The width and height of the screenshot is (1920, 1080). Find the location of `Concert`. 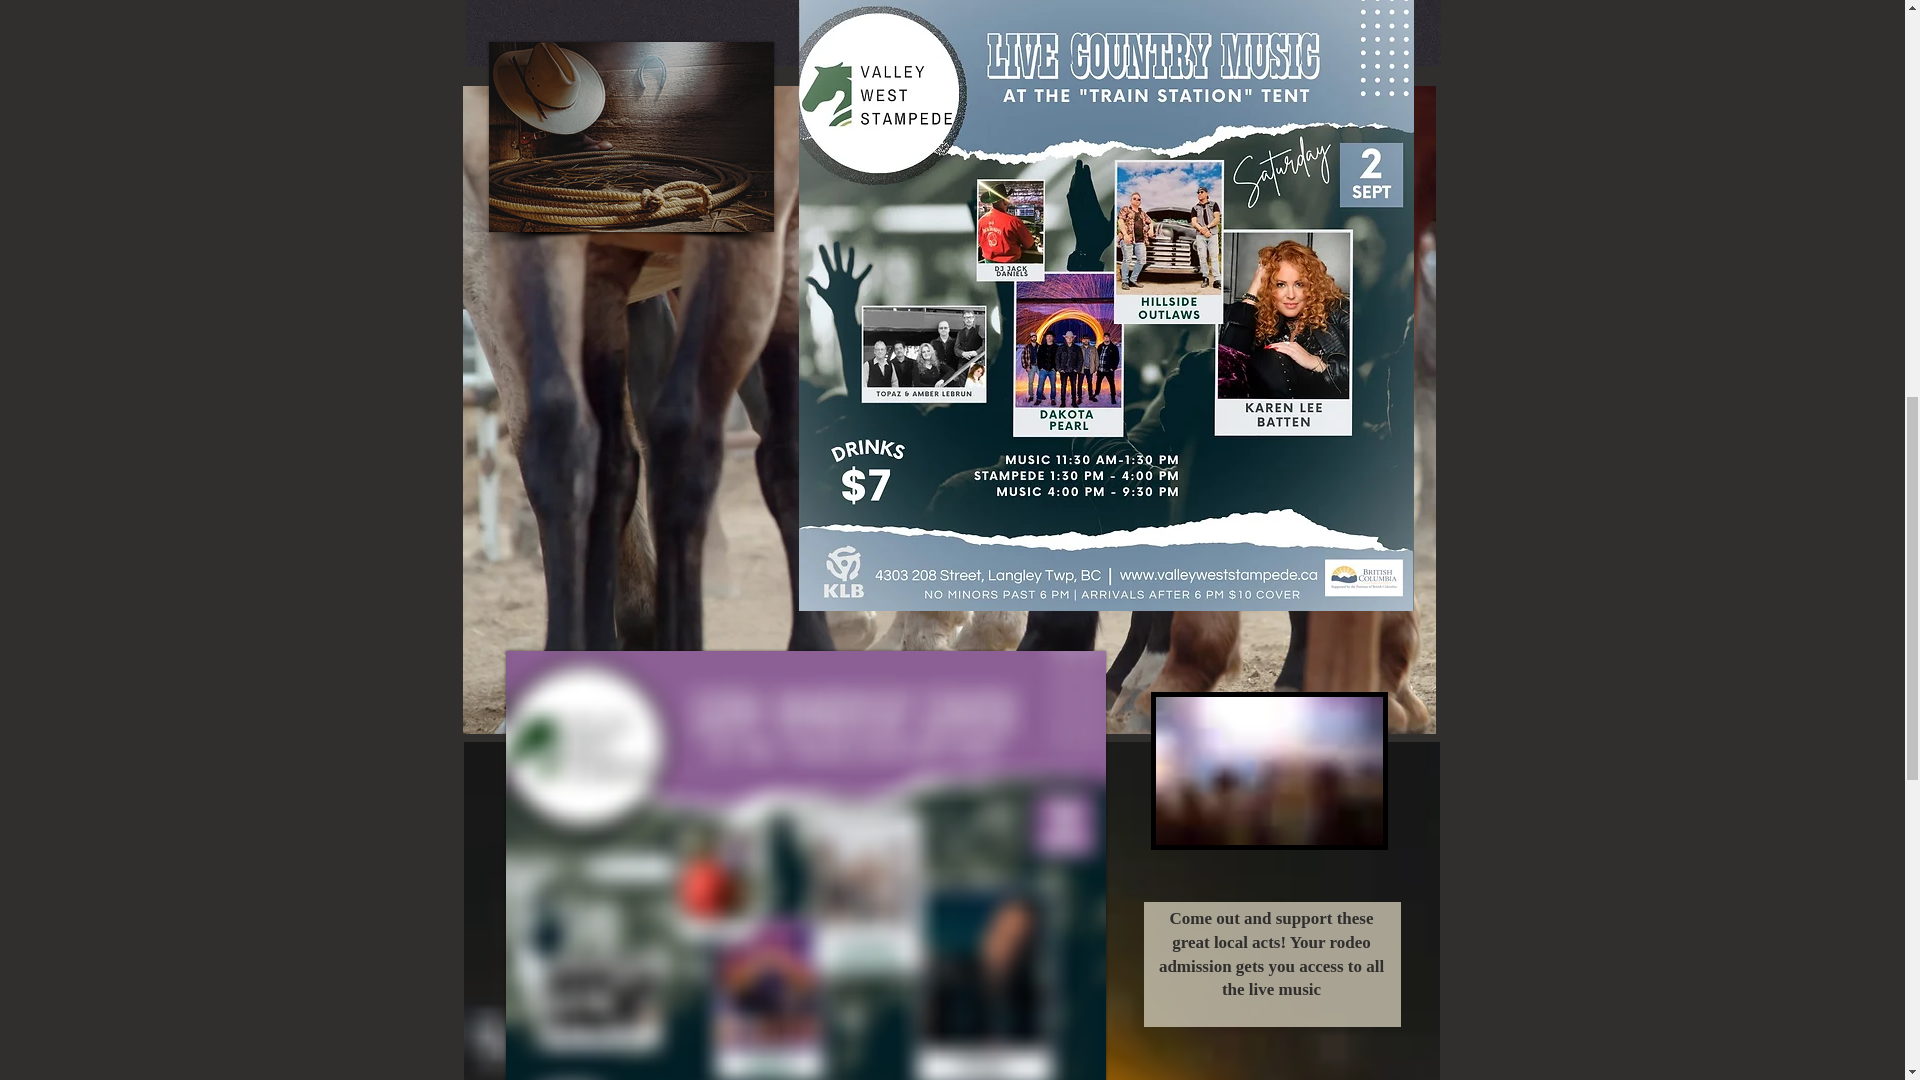

Concert is located at coordinates (1268, 770).